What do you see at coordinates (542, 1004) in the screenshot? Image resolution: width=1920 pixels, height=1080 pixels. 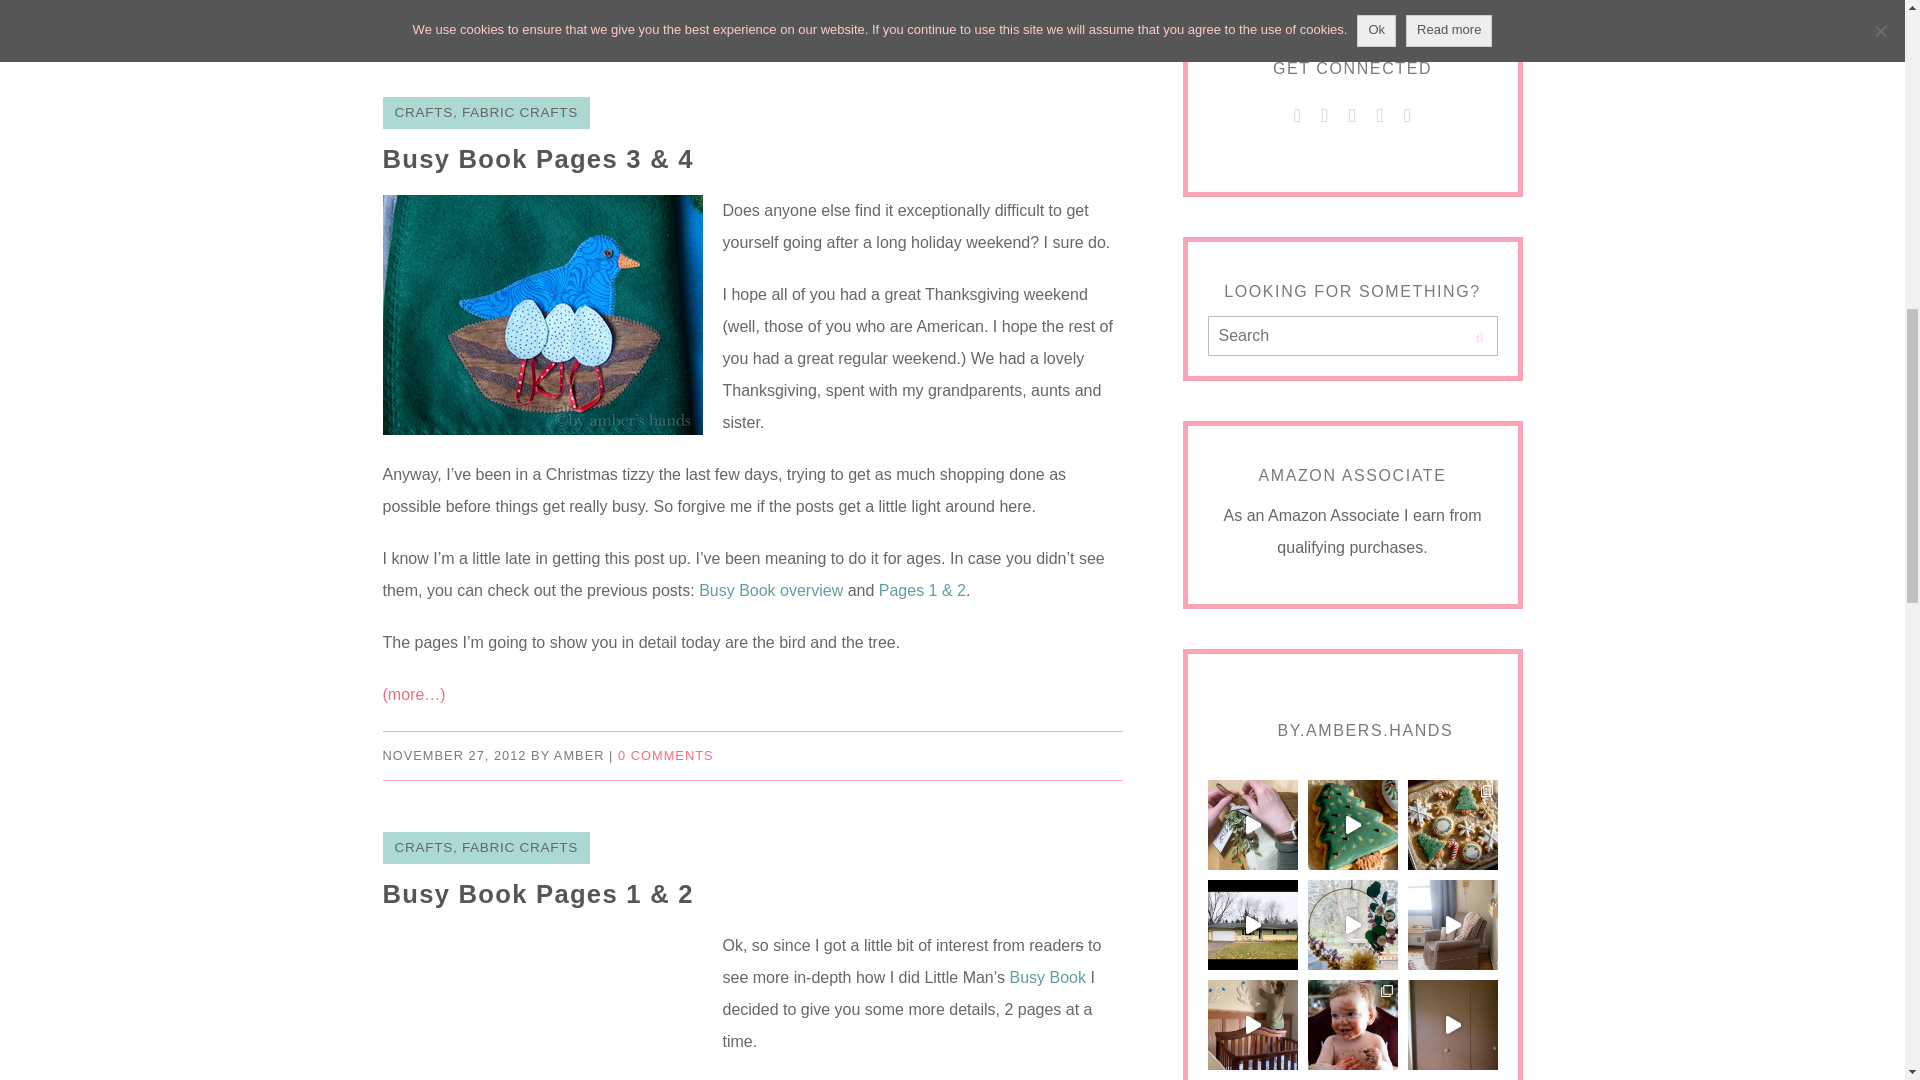 I see `busy book window` at bounding box center [542, 1004].